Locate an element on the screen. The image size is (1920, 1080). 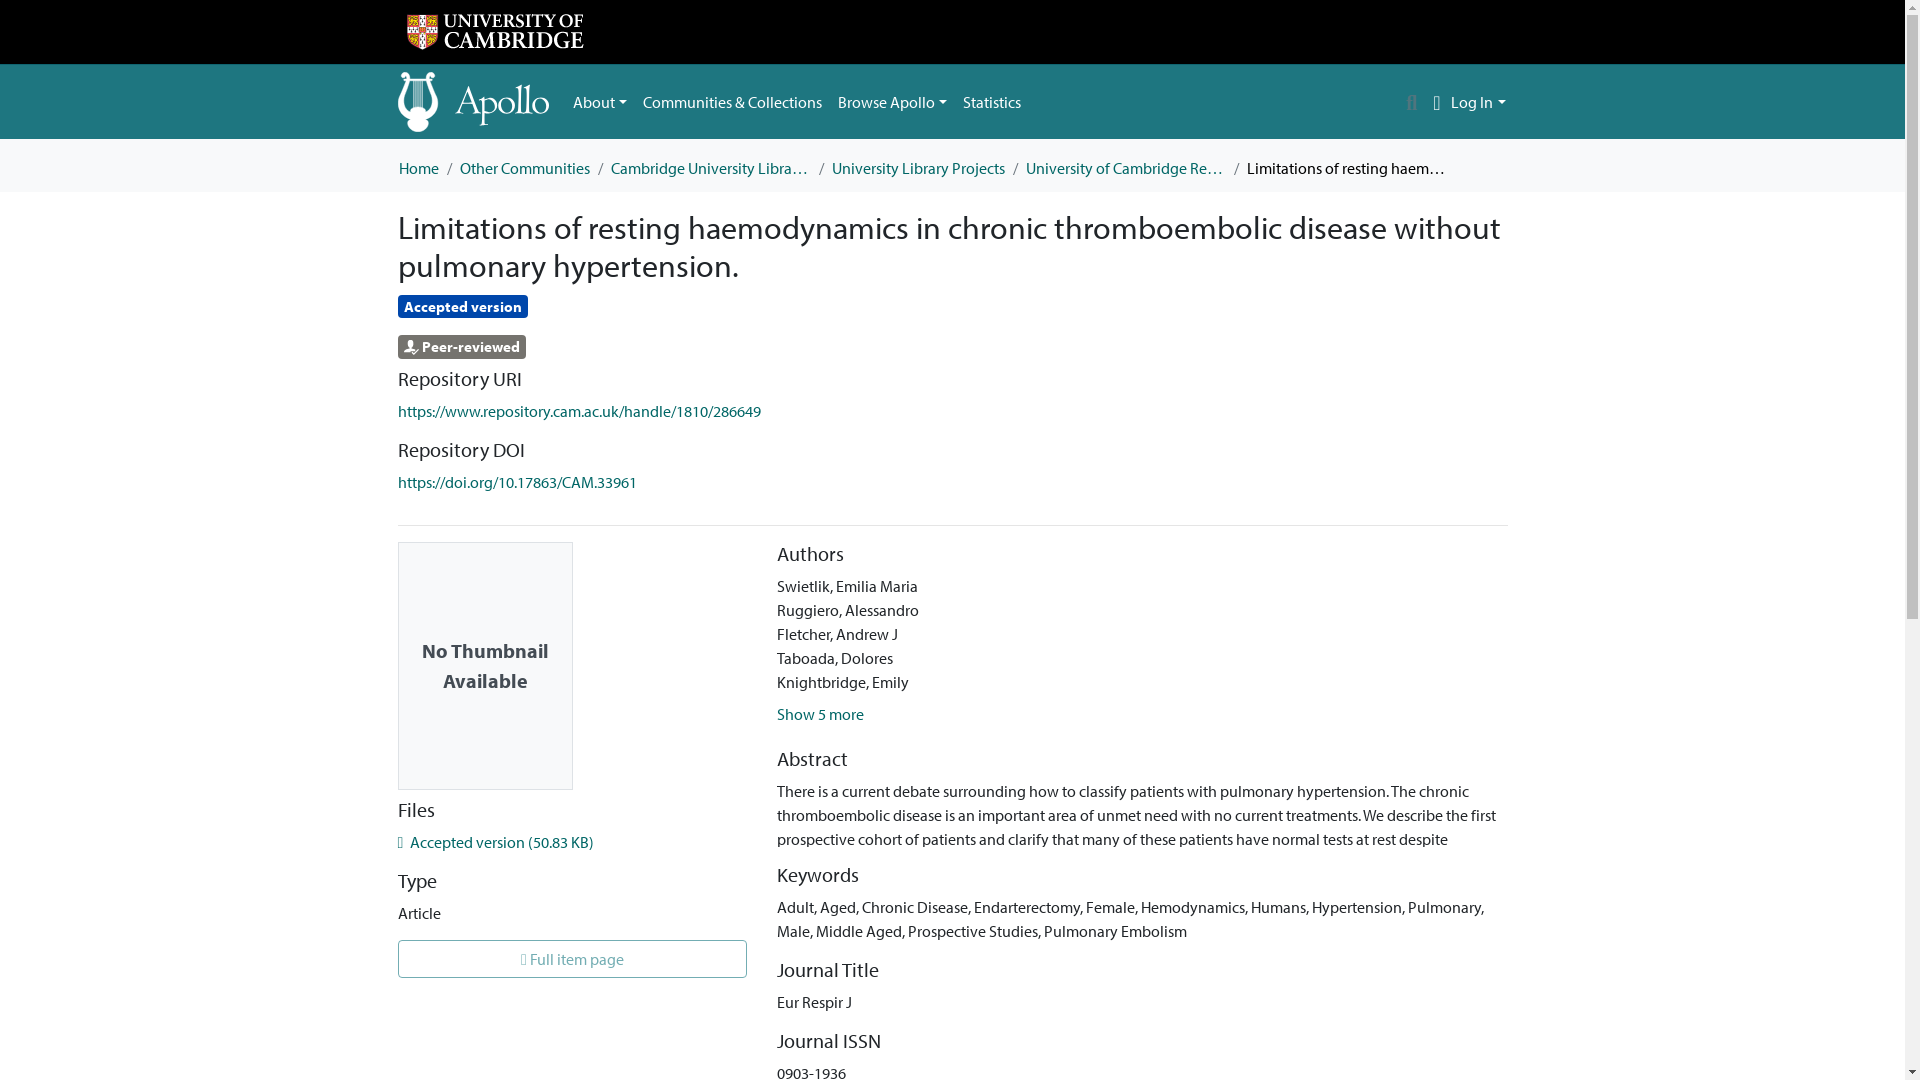
Language switch is located at coordinates (1436, 102).